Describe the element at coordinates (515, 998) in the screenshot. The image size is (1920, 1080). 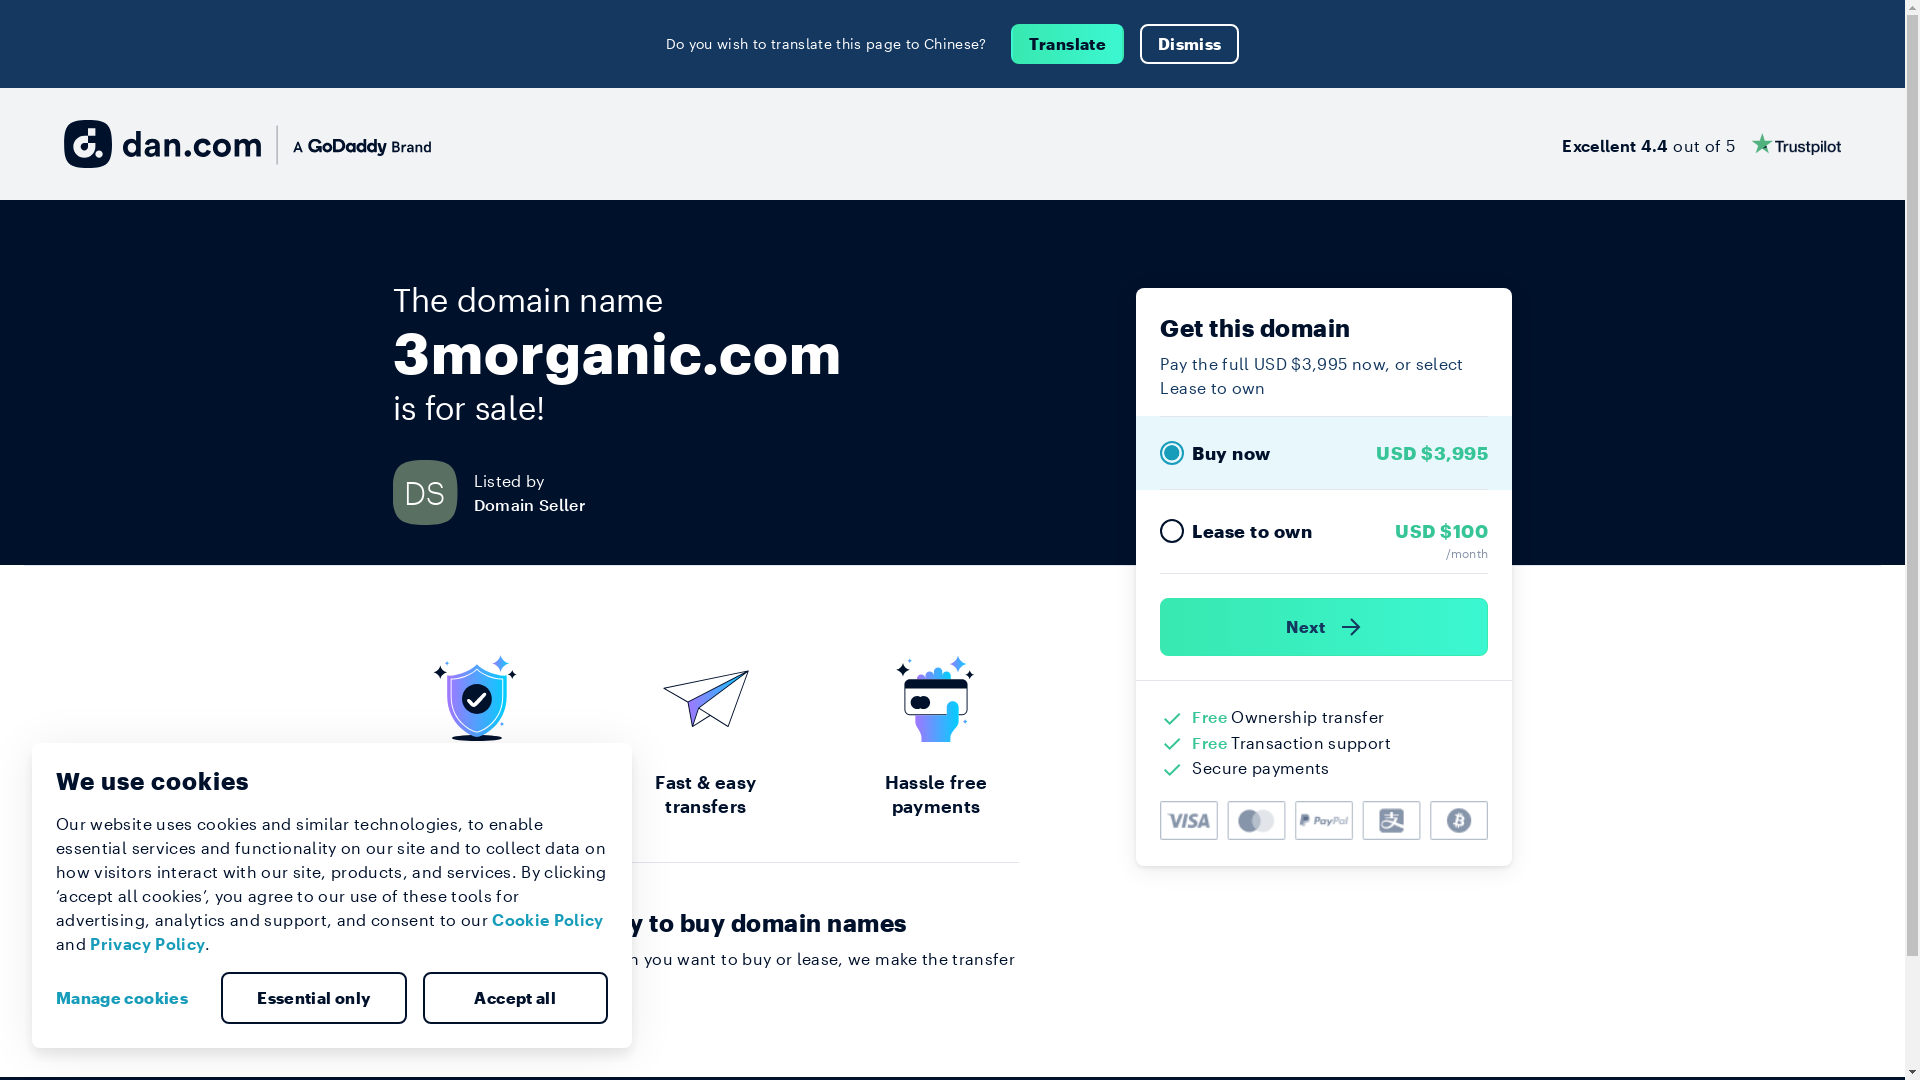
I see `Accept all` at that location.